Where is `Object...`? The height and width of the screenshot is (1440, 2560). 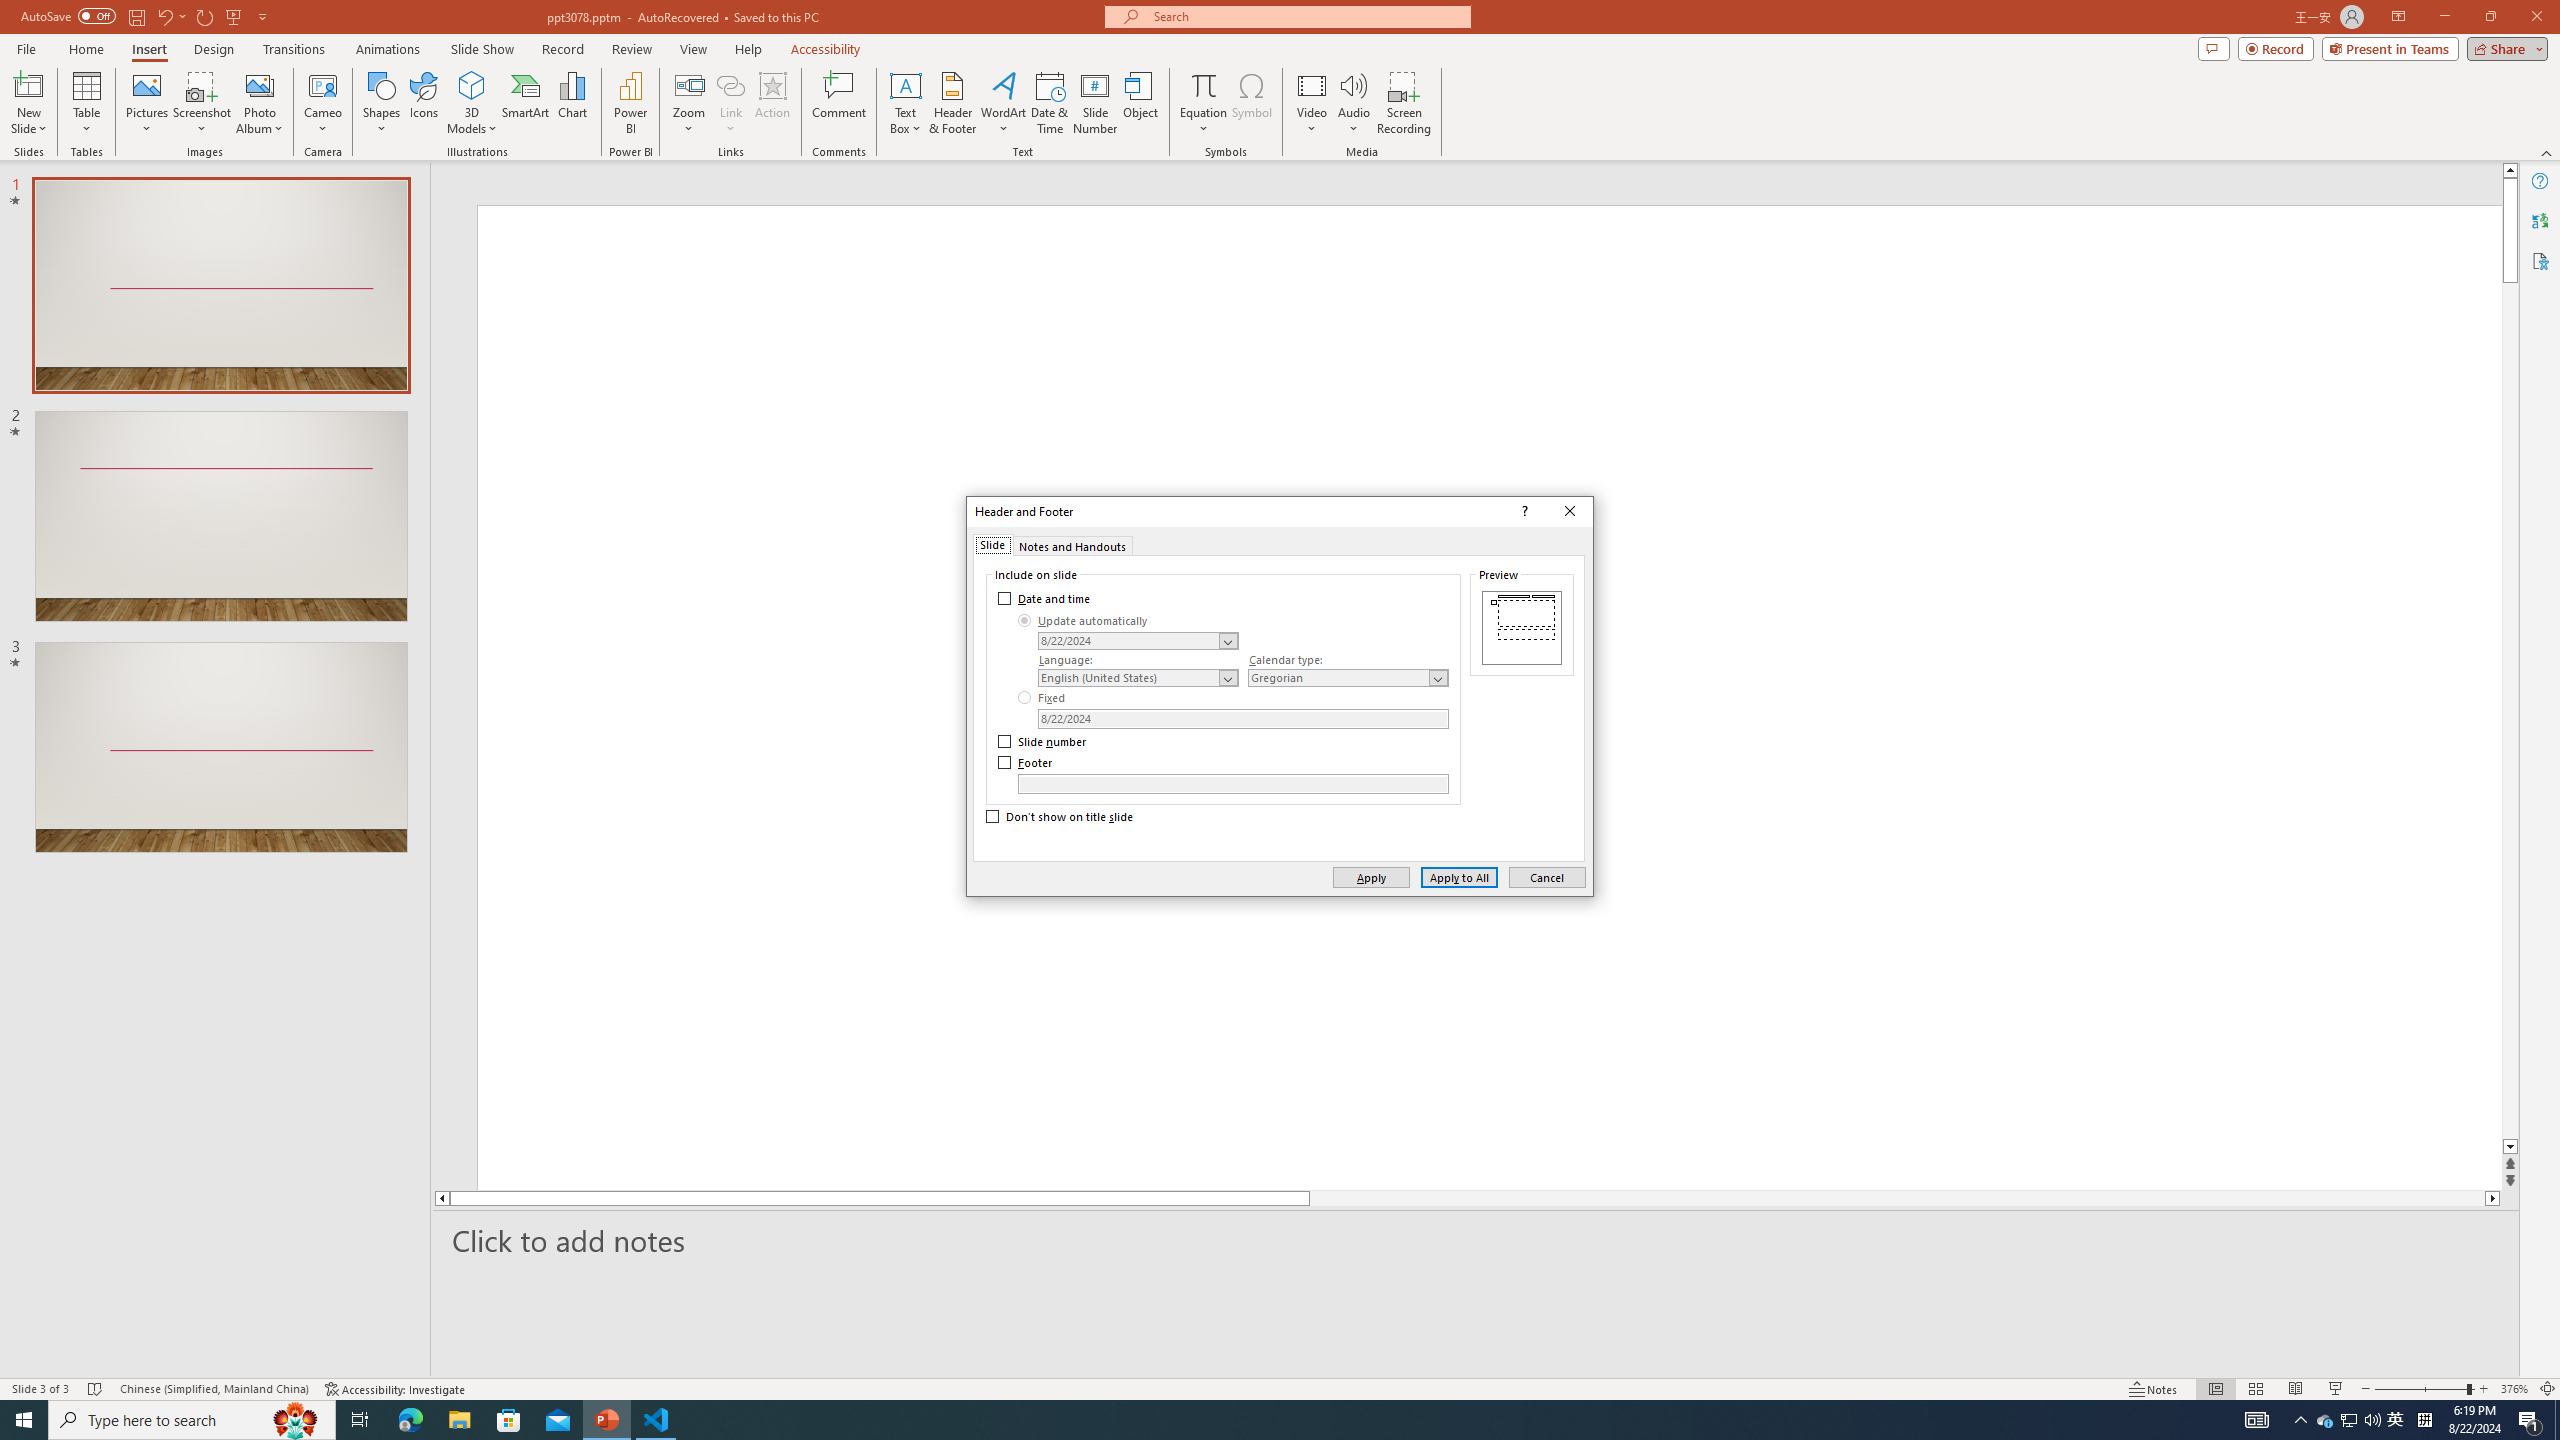 Object... is located at coordinates (1142, 103).